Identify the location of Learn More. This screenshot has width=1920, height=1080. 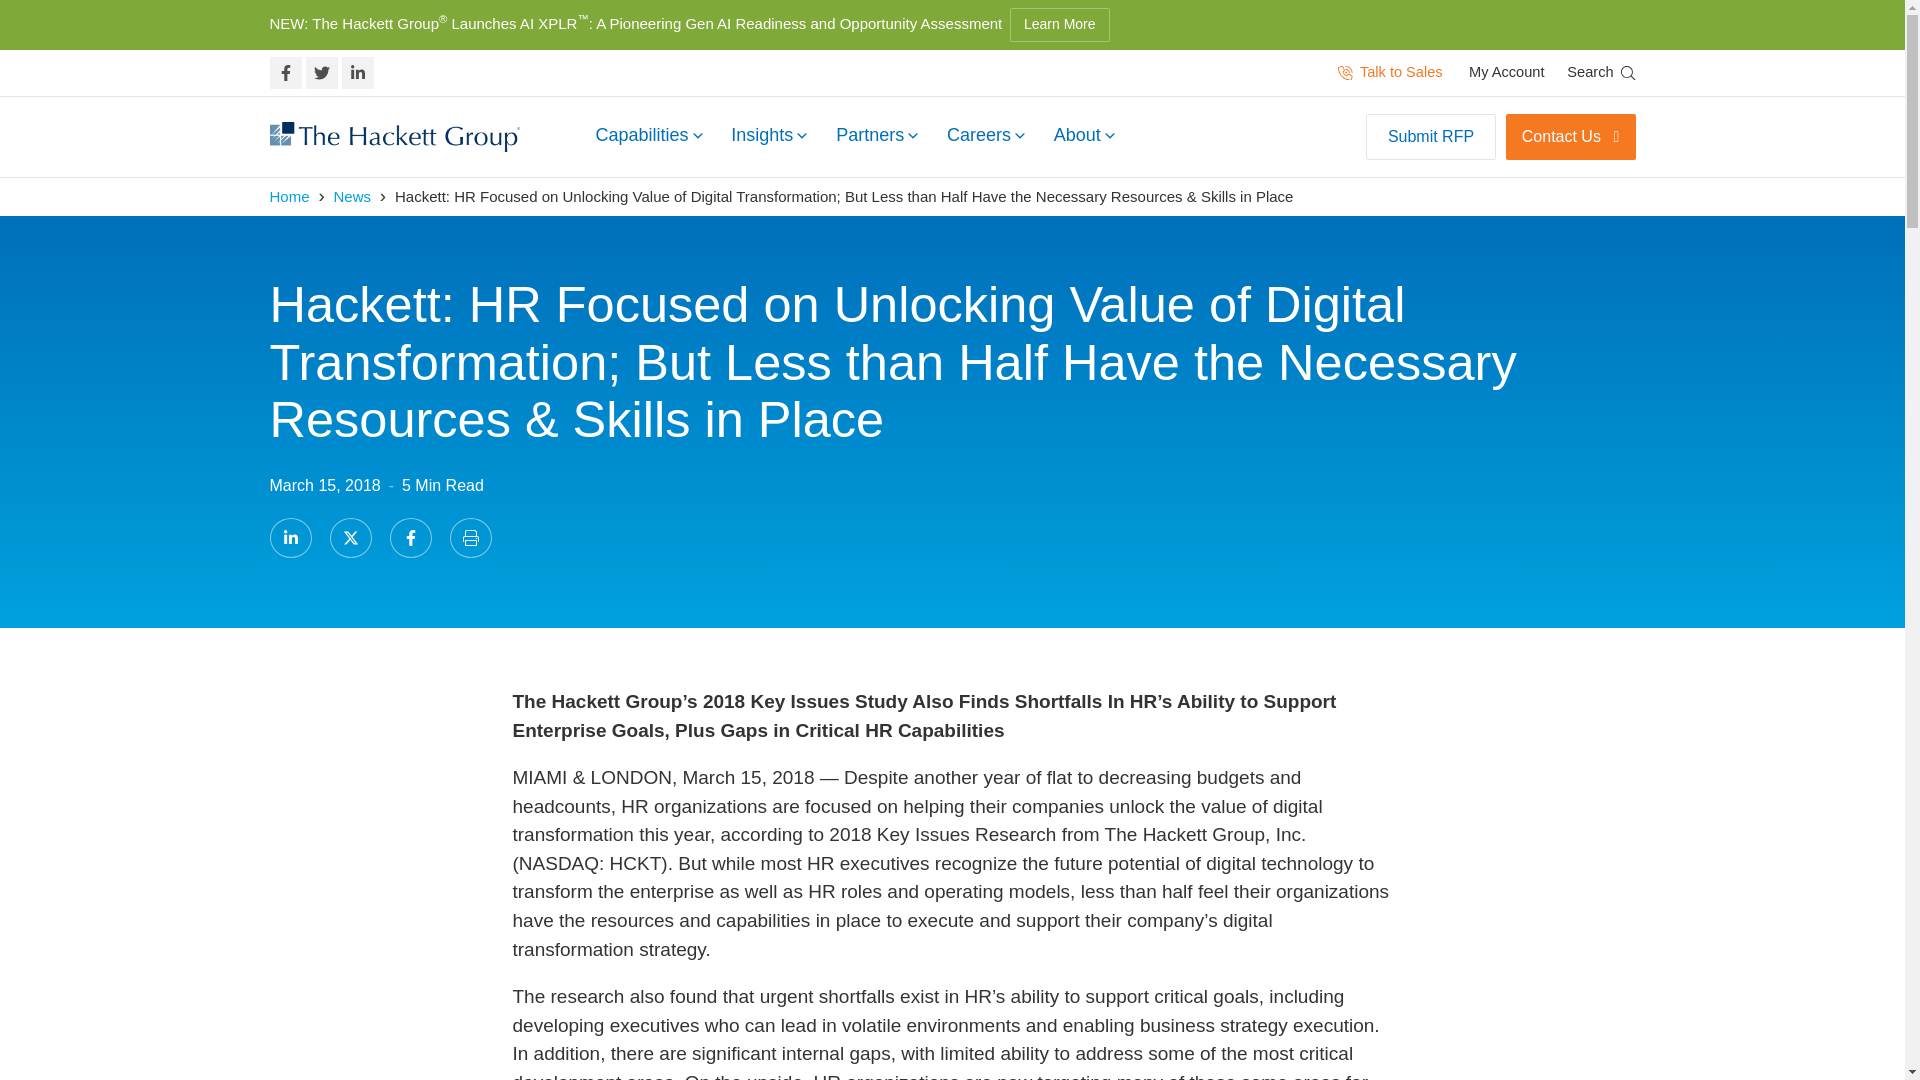
(1059, 24).